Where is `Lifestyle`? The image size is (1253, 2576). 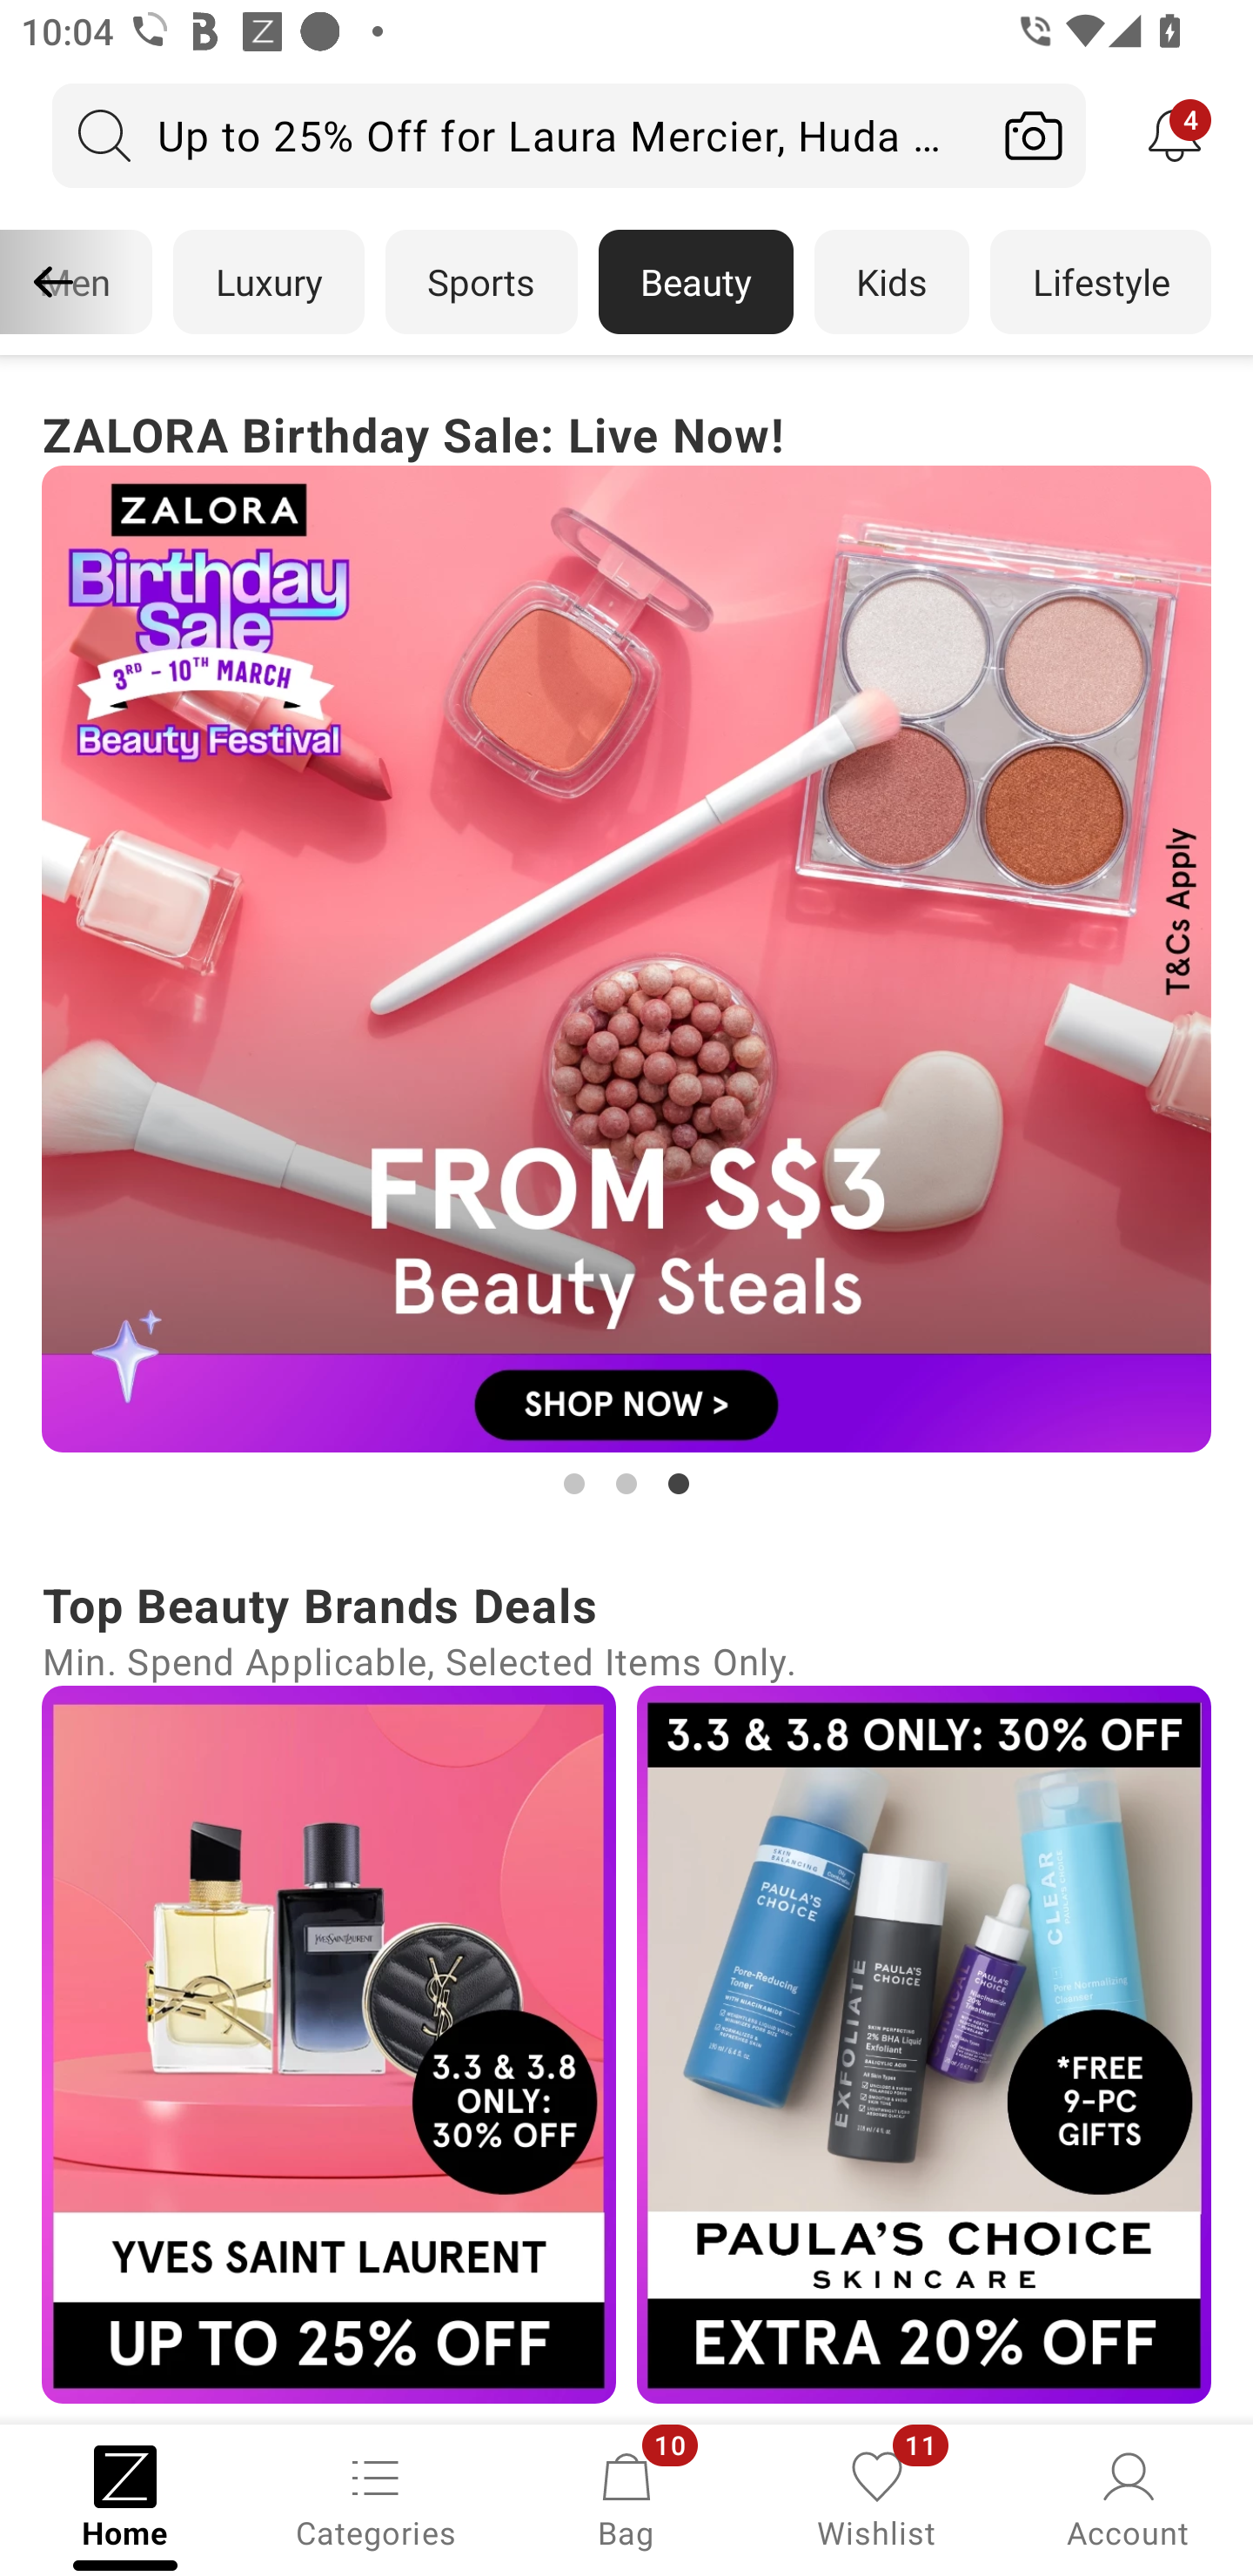
Lifestyle is located at coordinates (1100, 282).